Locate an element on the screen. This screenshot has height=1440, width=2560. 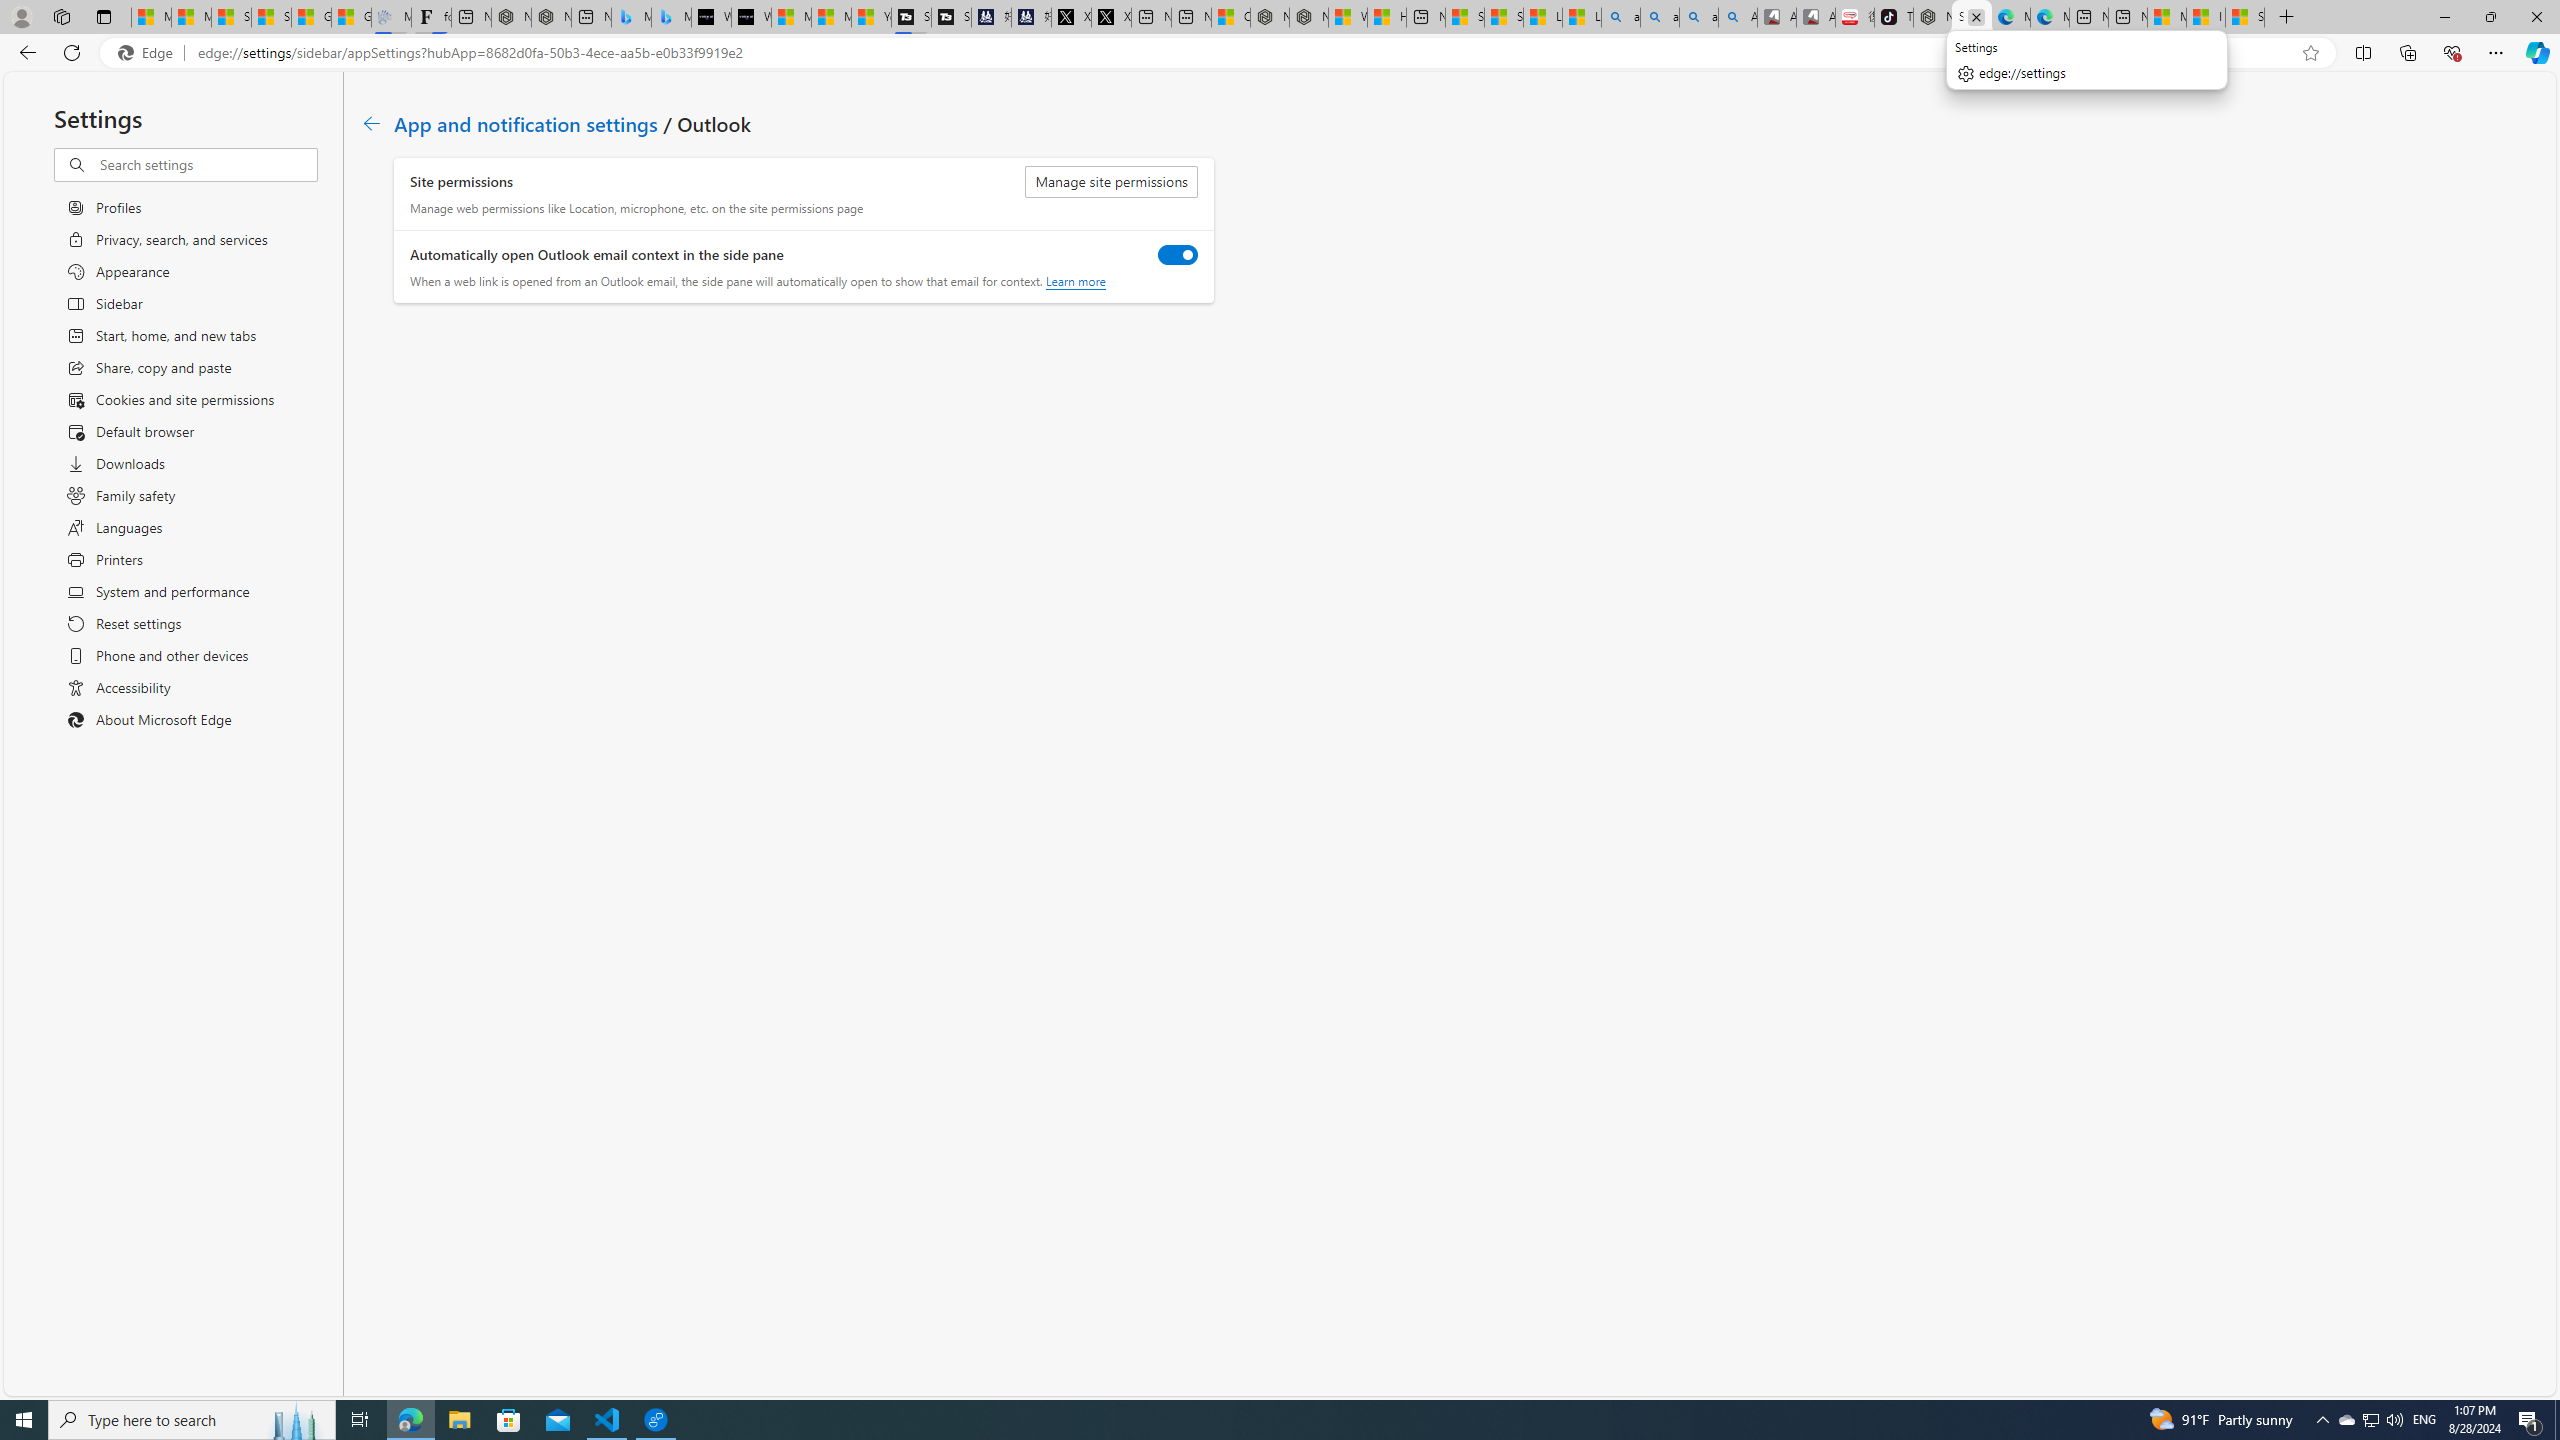
Go back to App and notification settings page. is located at coordinates (371, 124).